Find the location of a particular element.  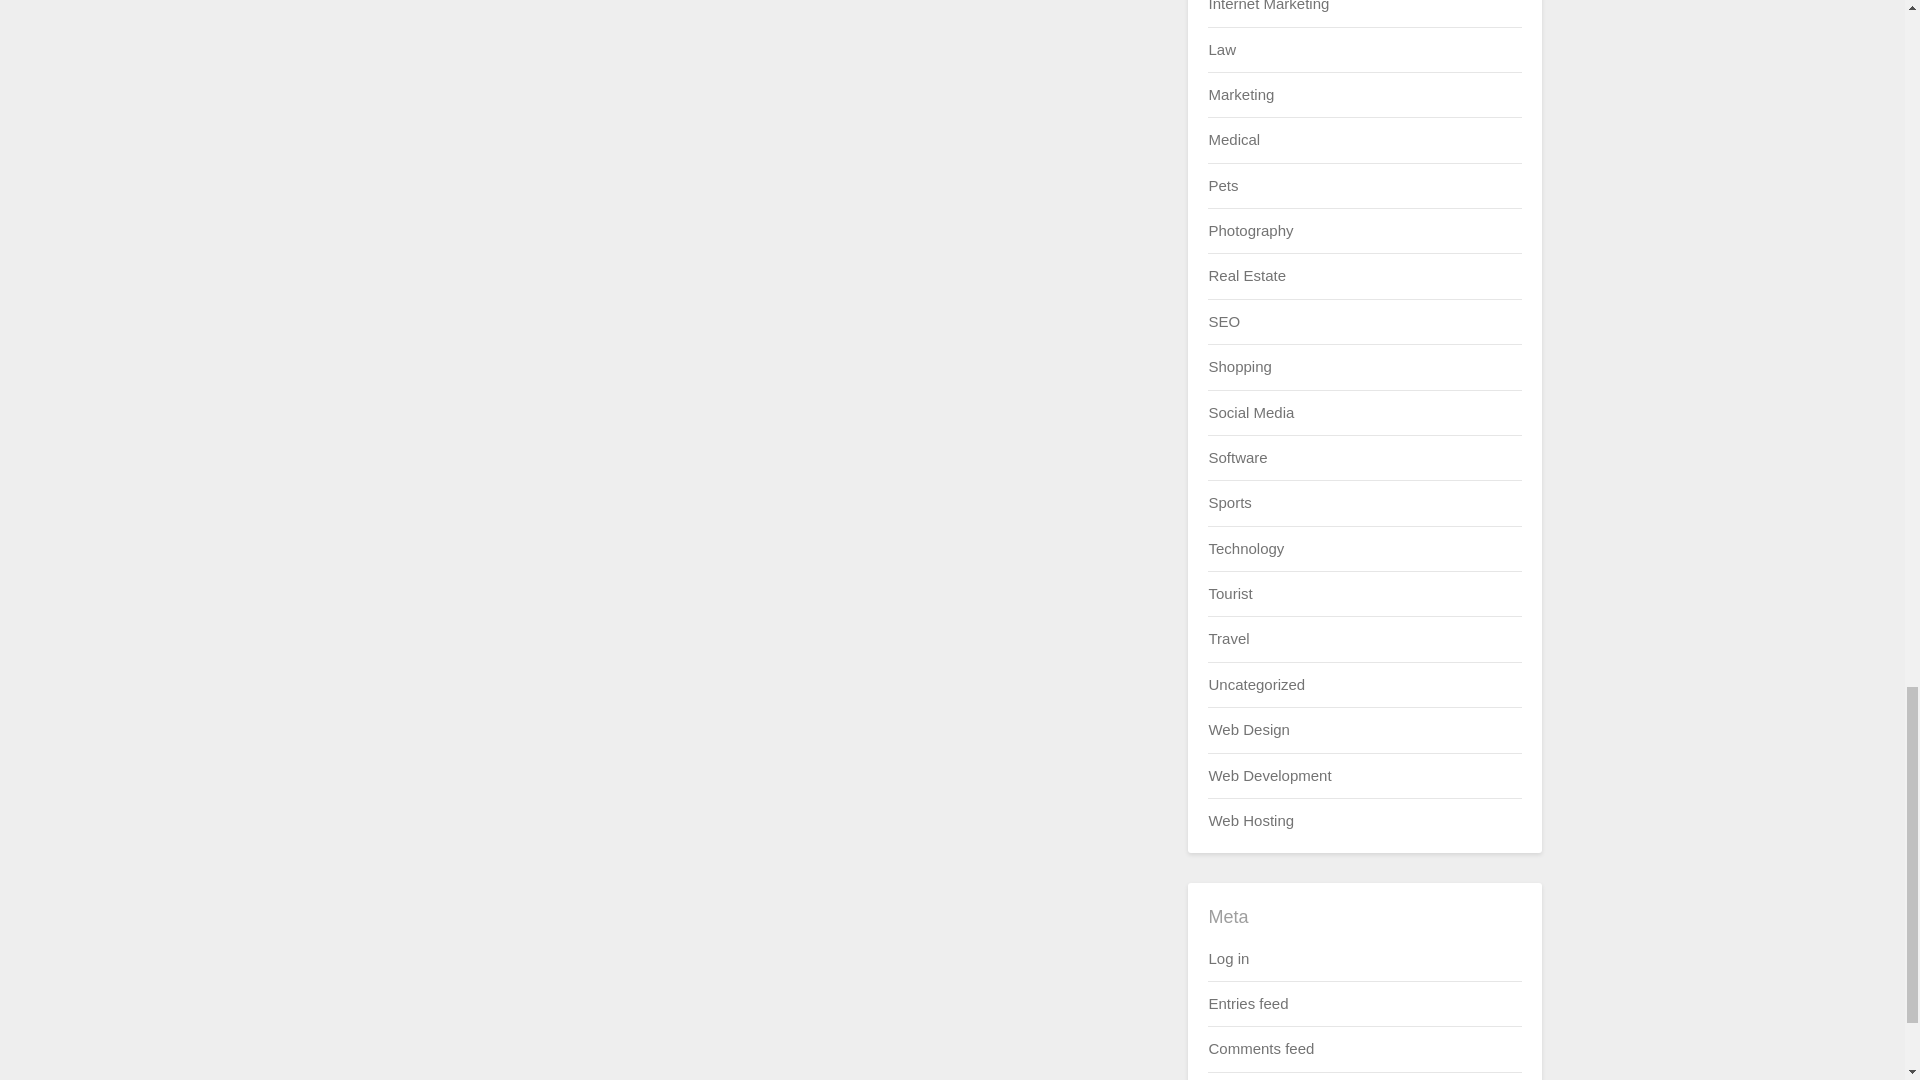

Internet Marketing is located at coordinates (1268, 6).